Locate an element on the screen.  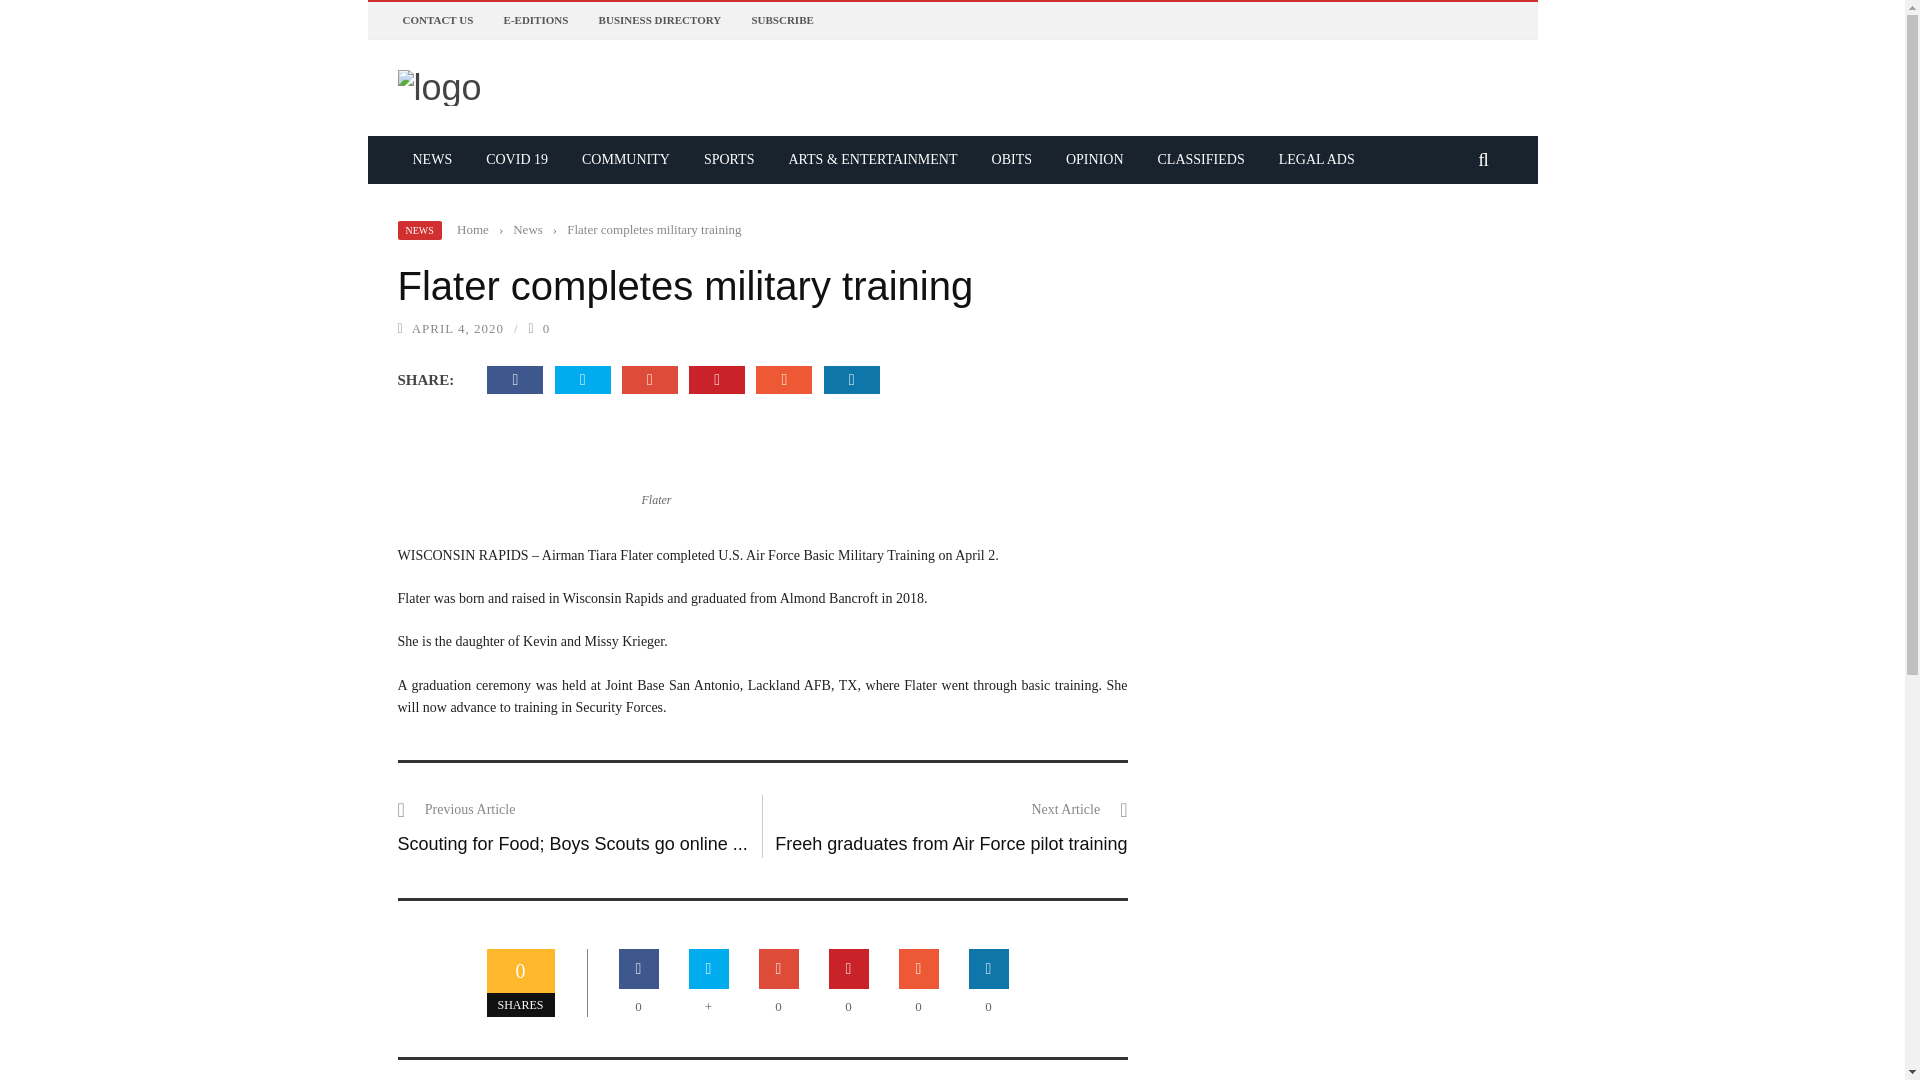
BUSINESS DIRECTORY is located at coordinates (660, 20).